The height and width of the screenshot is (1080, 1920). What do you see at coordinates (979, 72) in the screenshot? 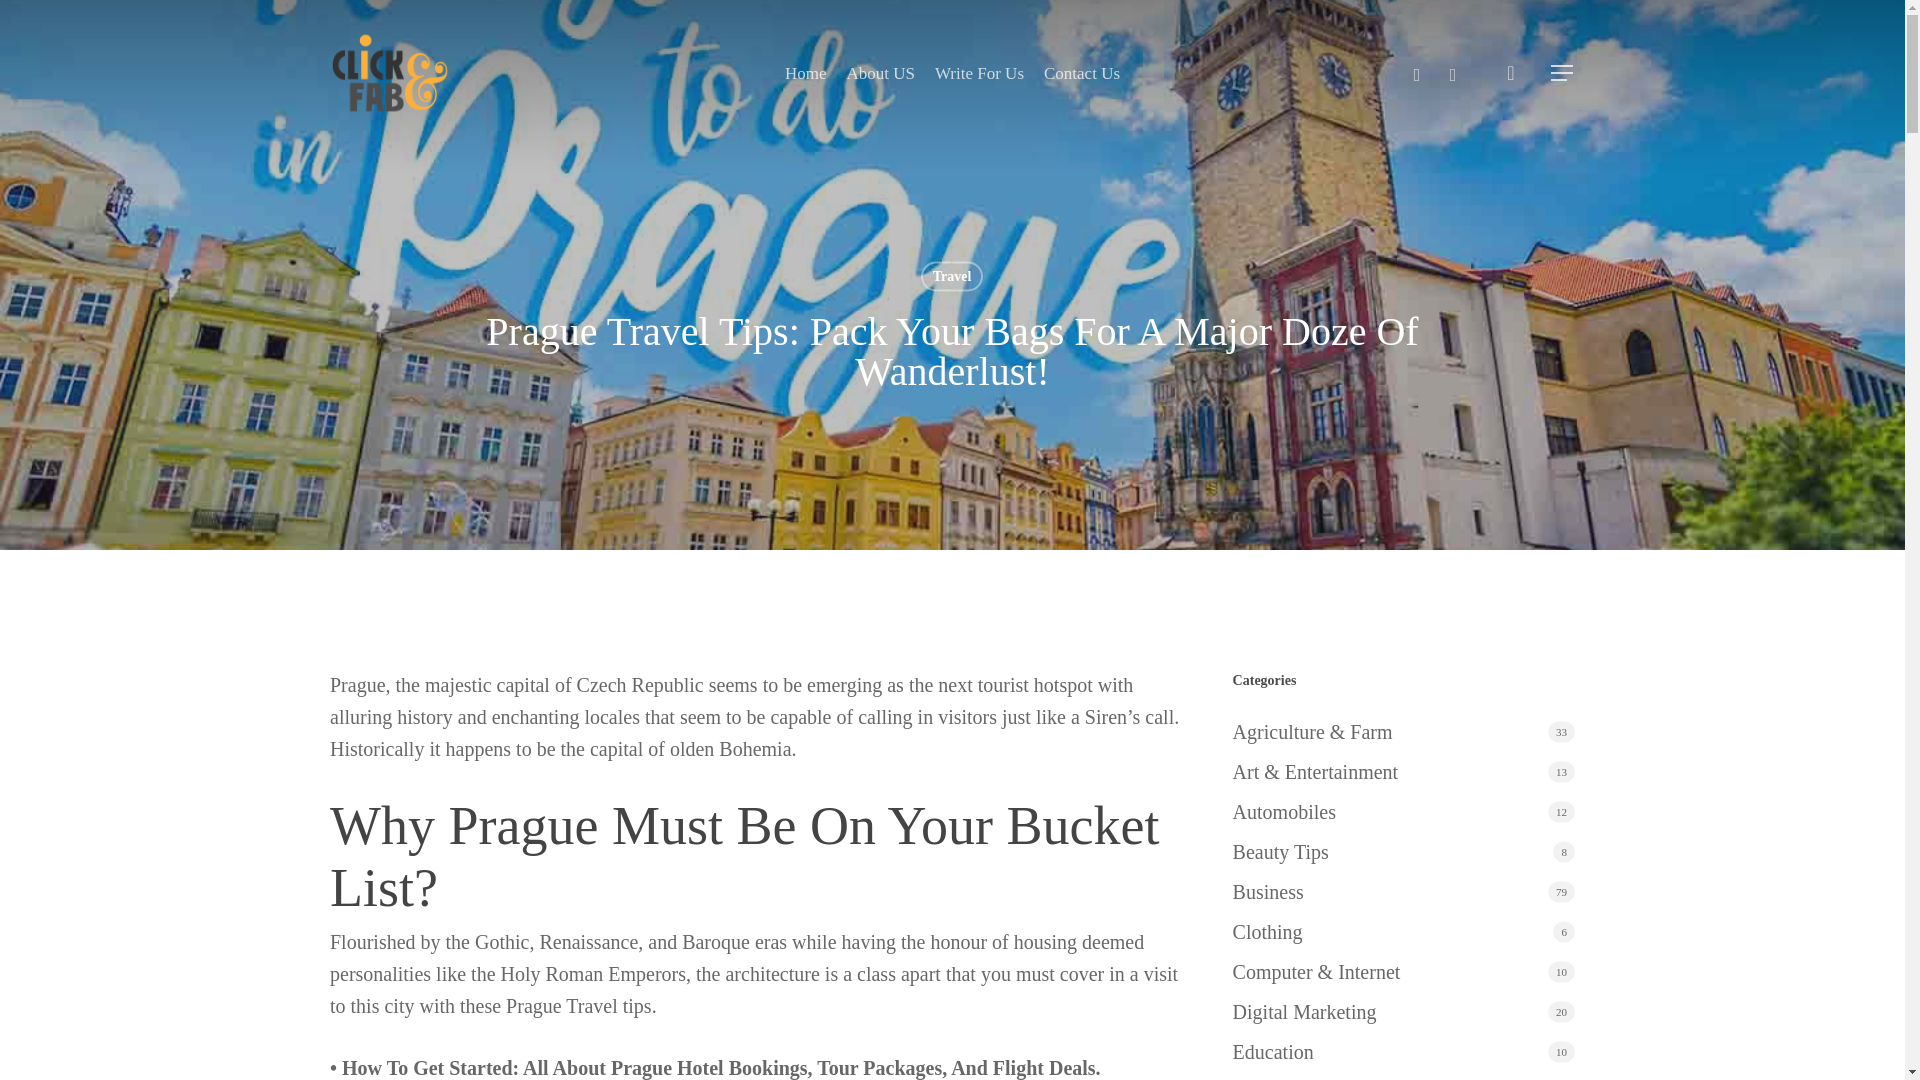
I see `Write For Us` at bounding box center [979, 72].